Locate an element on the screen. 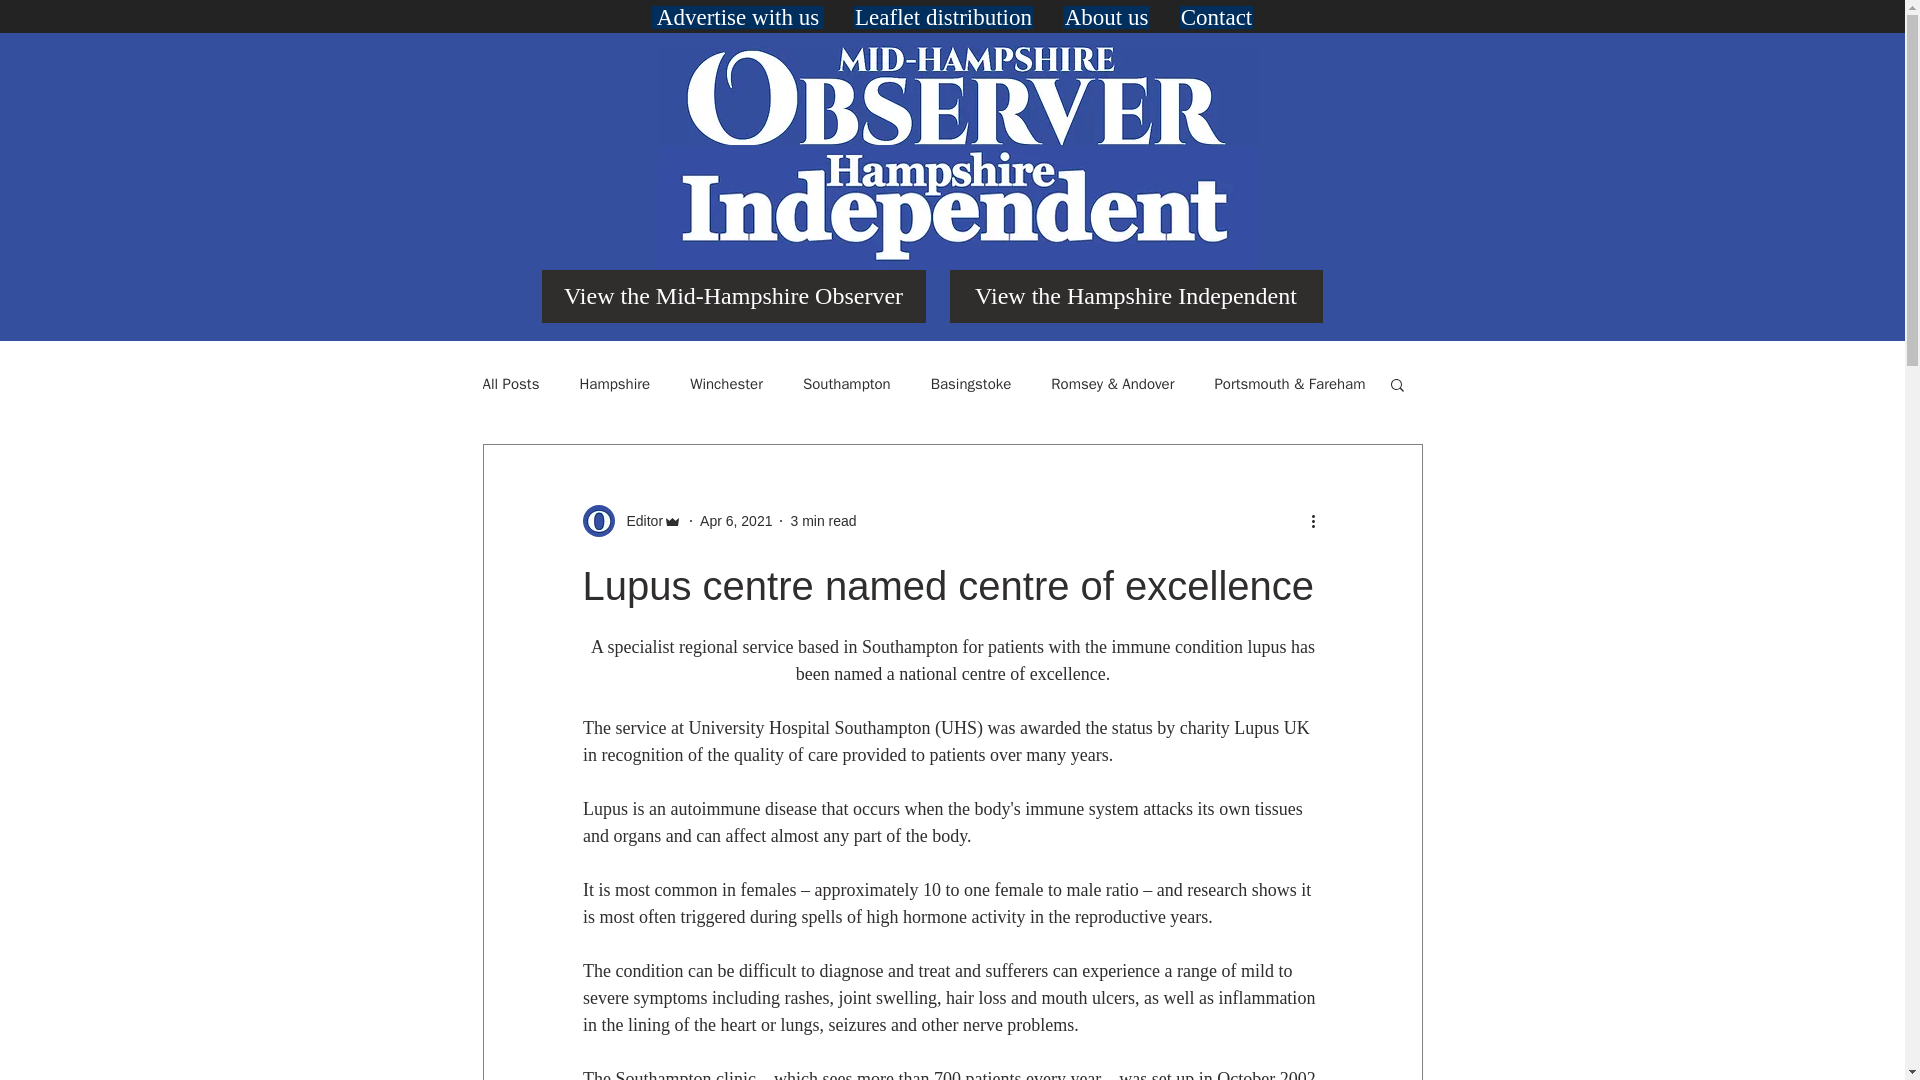 The image size is (1920, 1080). Hampshire is located at coordinates (614, 383).